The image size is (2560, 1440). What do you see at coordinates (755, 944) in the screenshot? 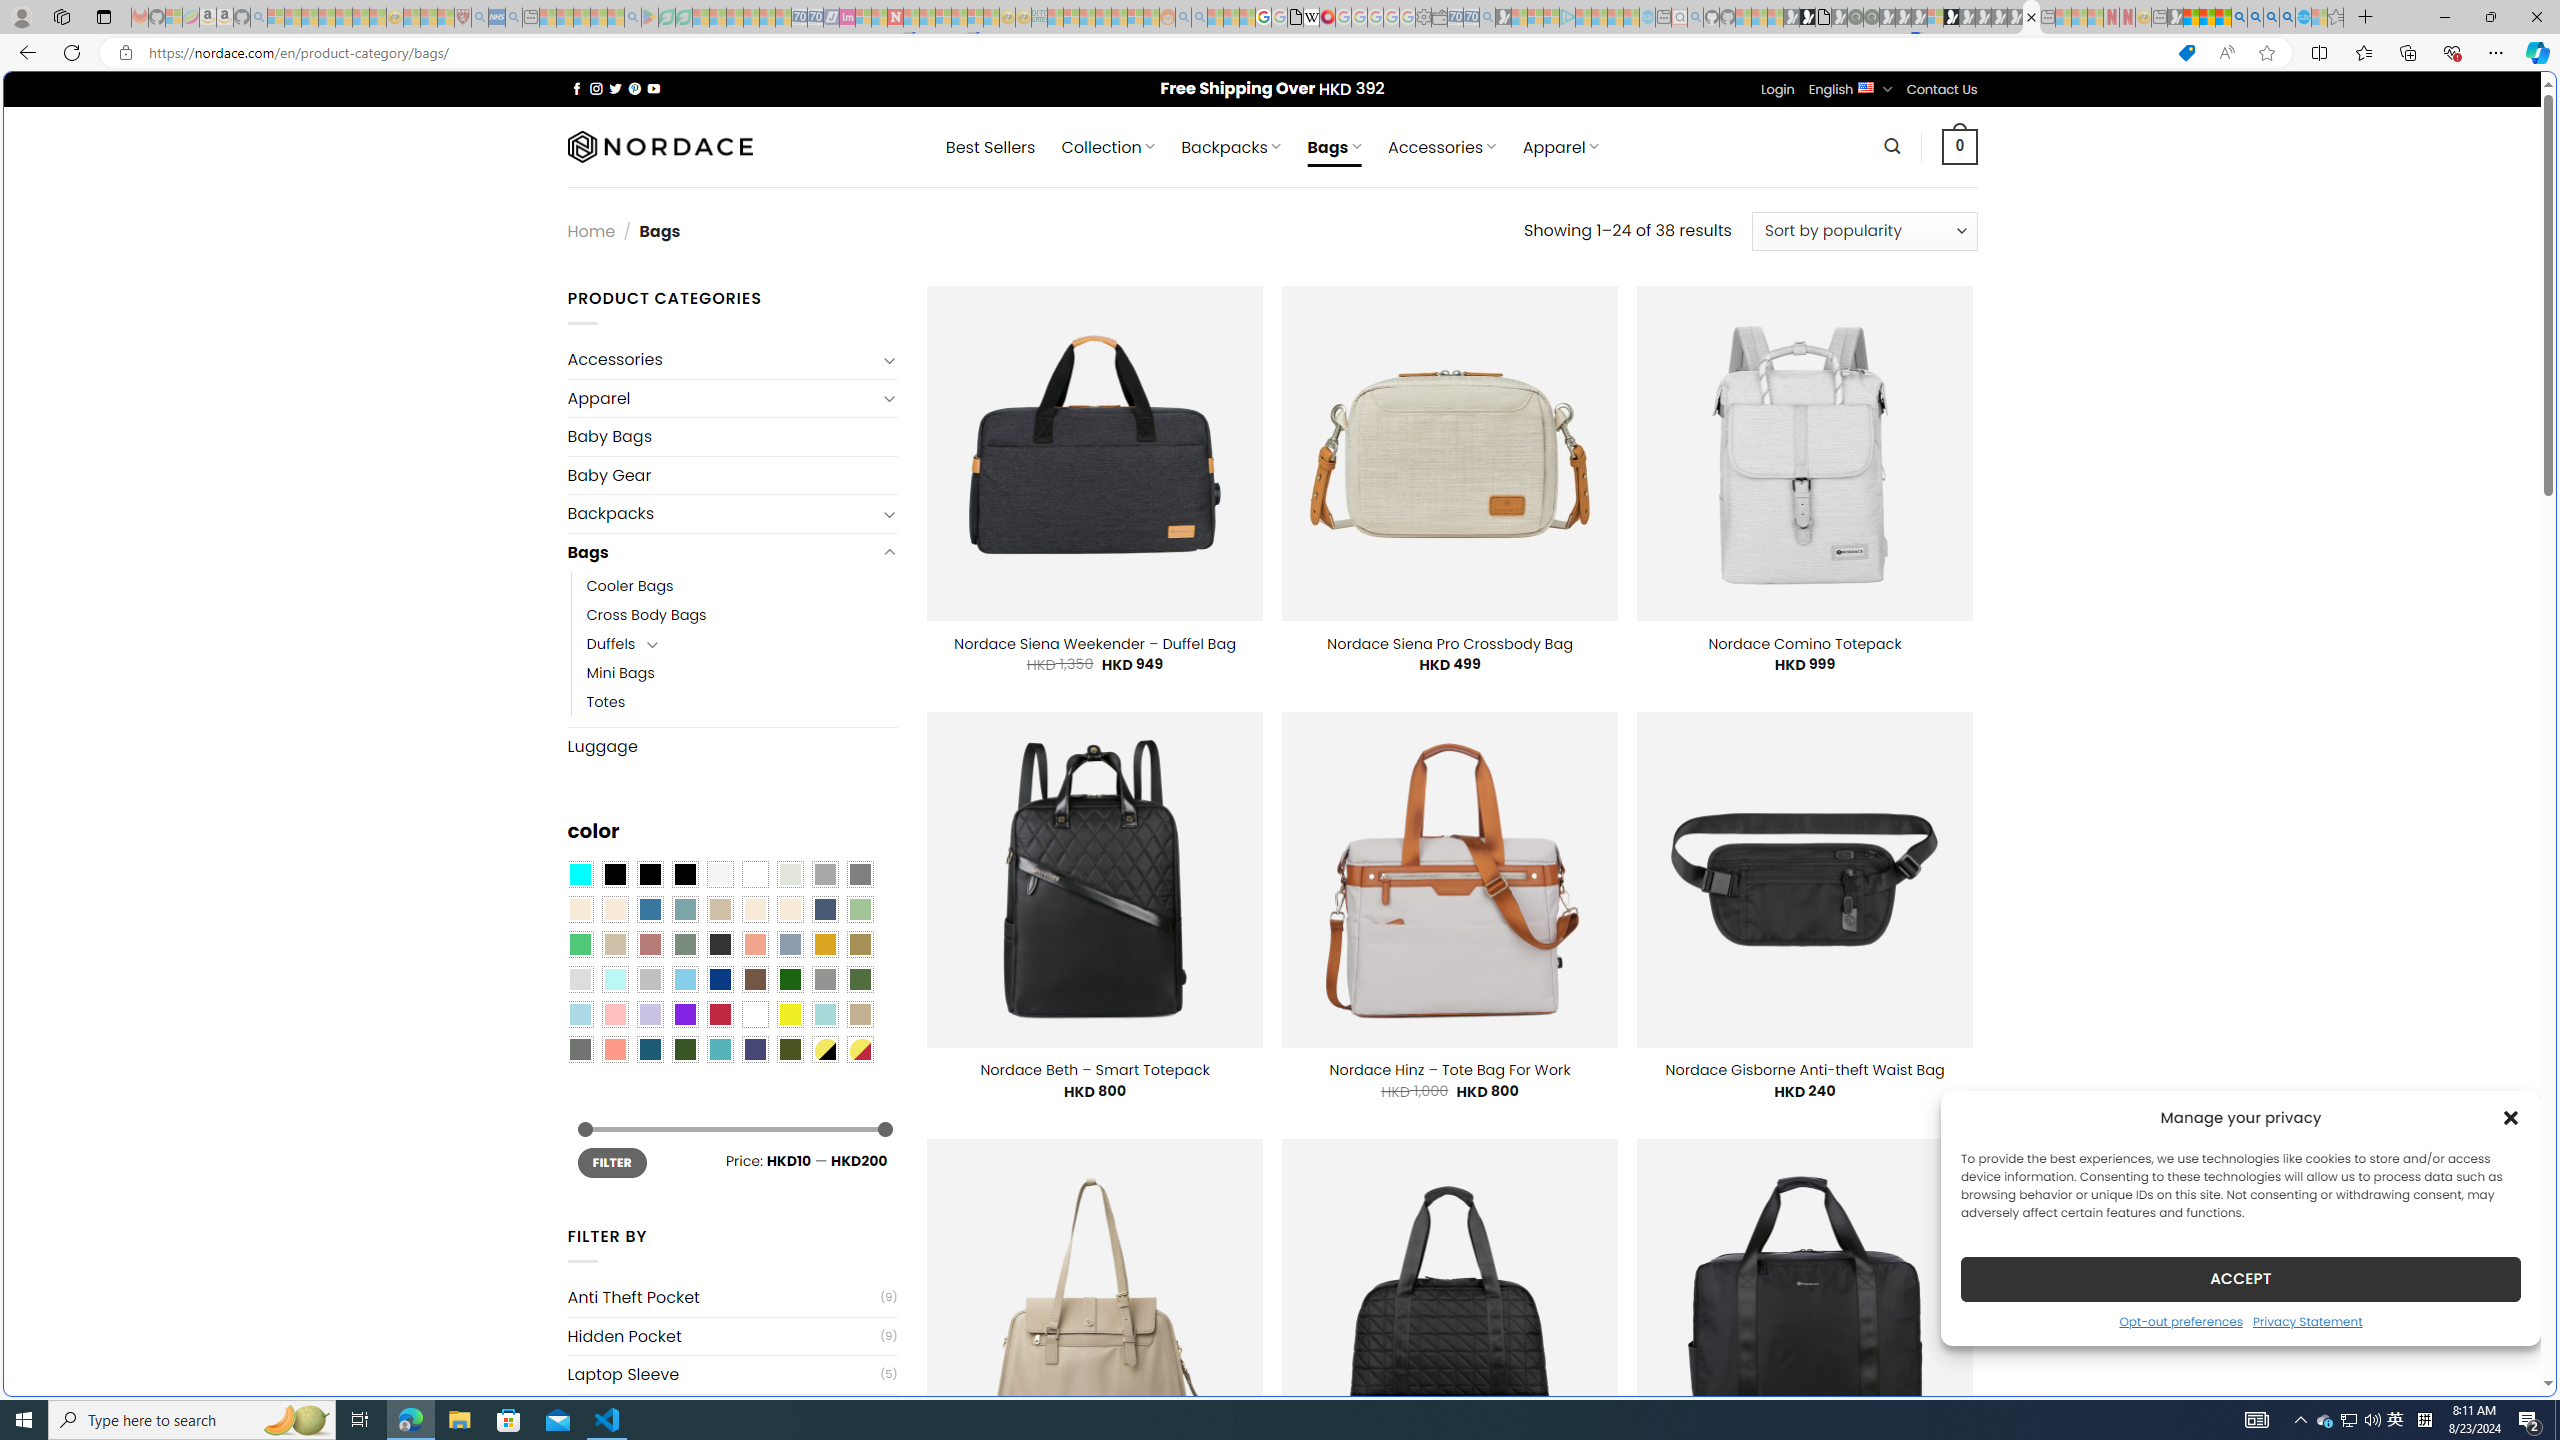
I see `Coral` at bounding box center [755, 944].